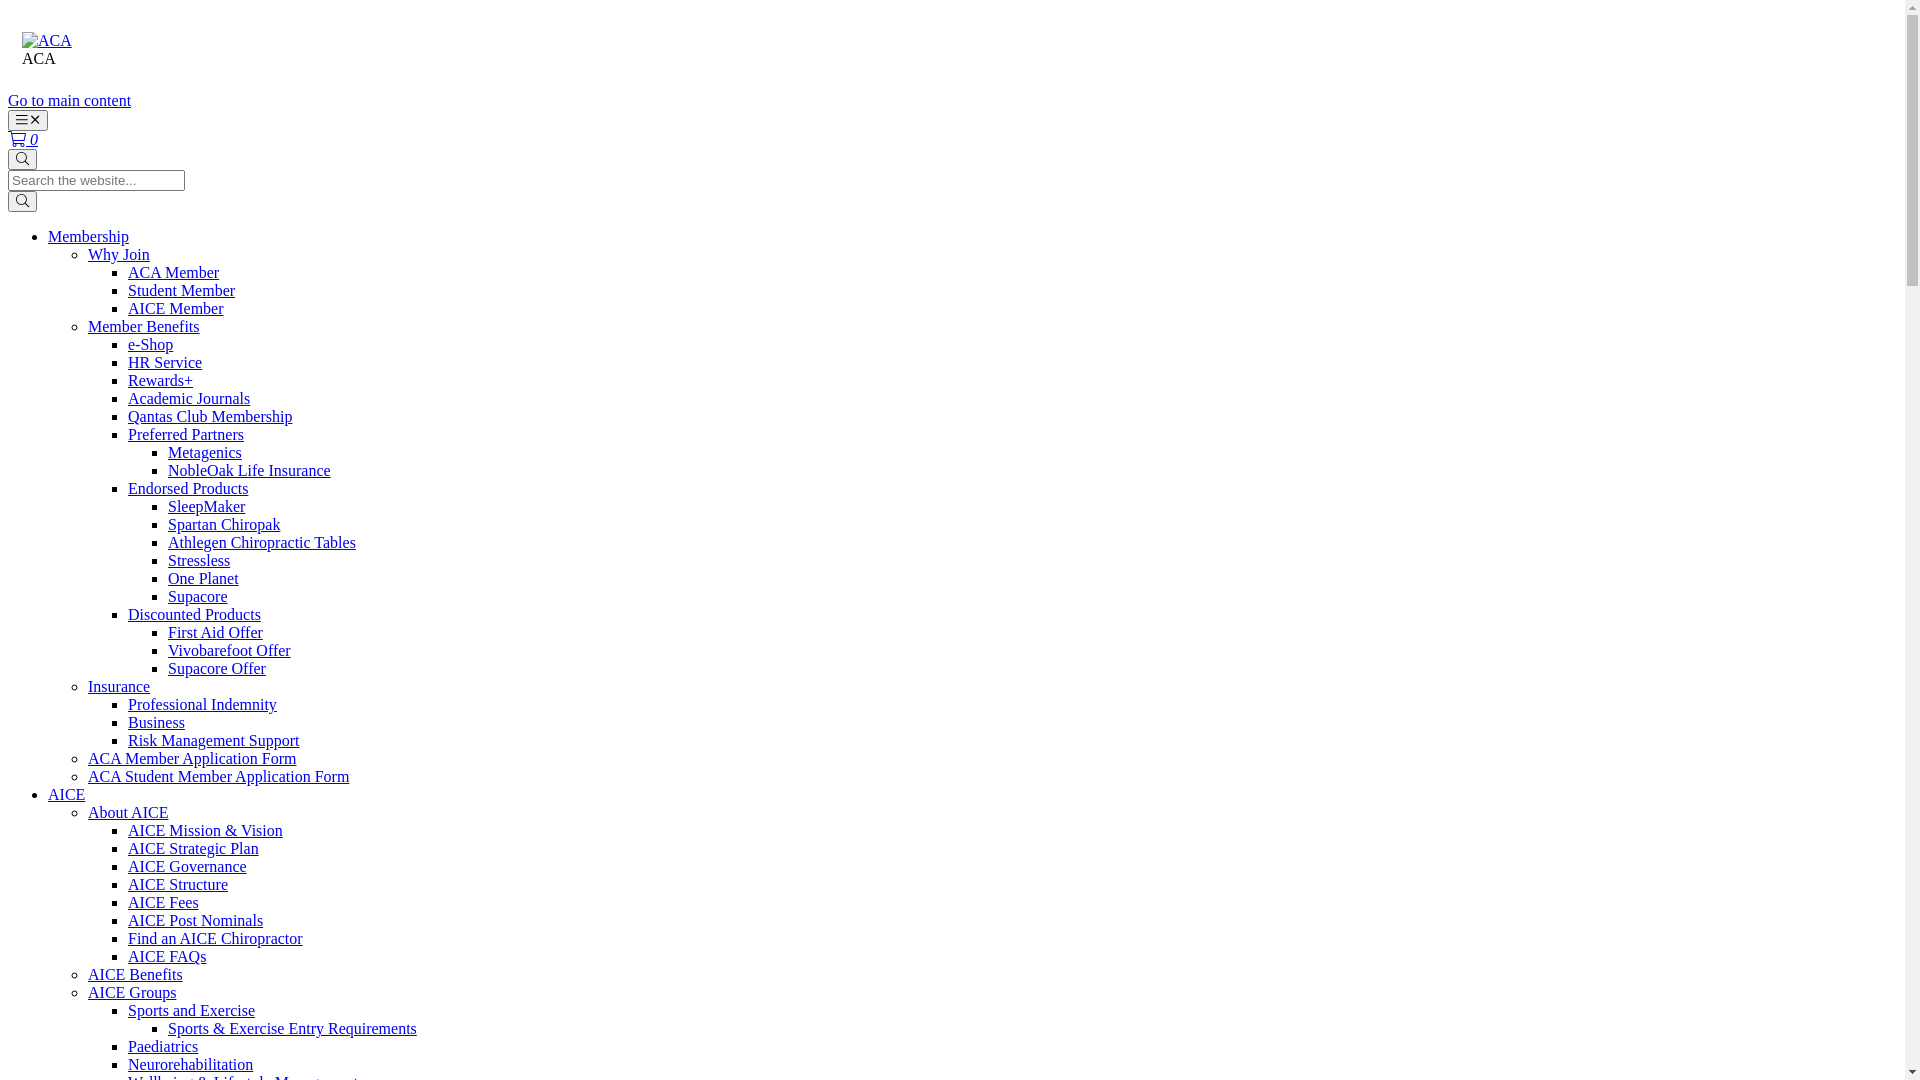  I want to click on AICE Benefits, so click(136, 974).